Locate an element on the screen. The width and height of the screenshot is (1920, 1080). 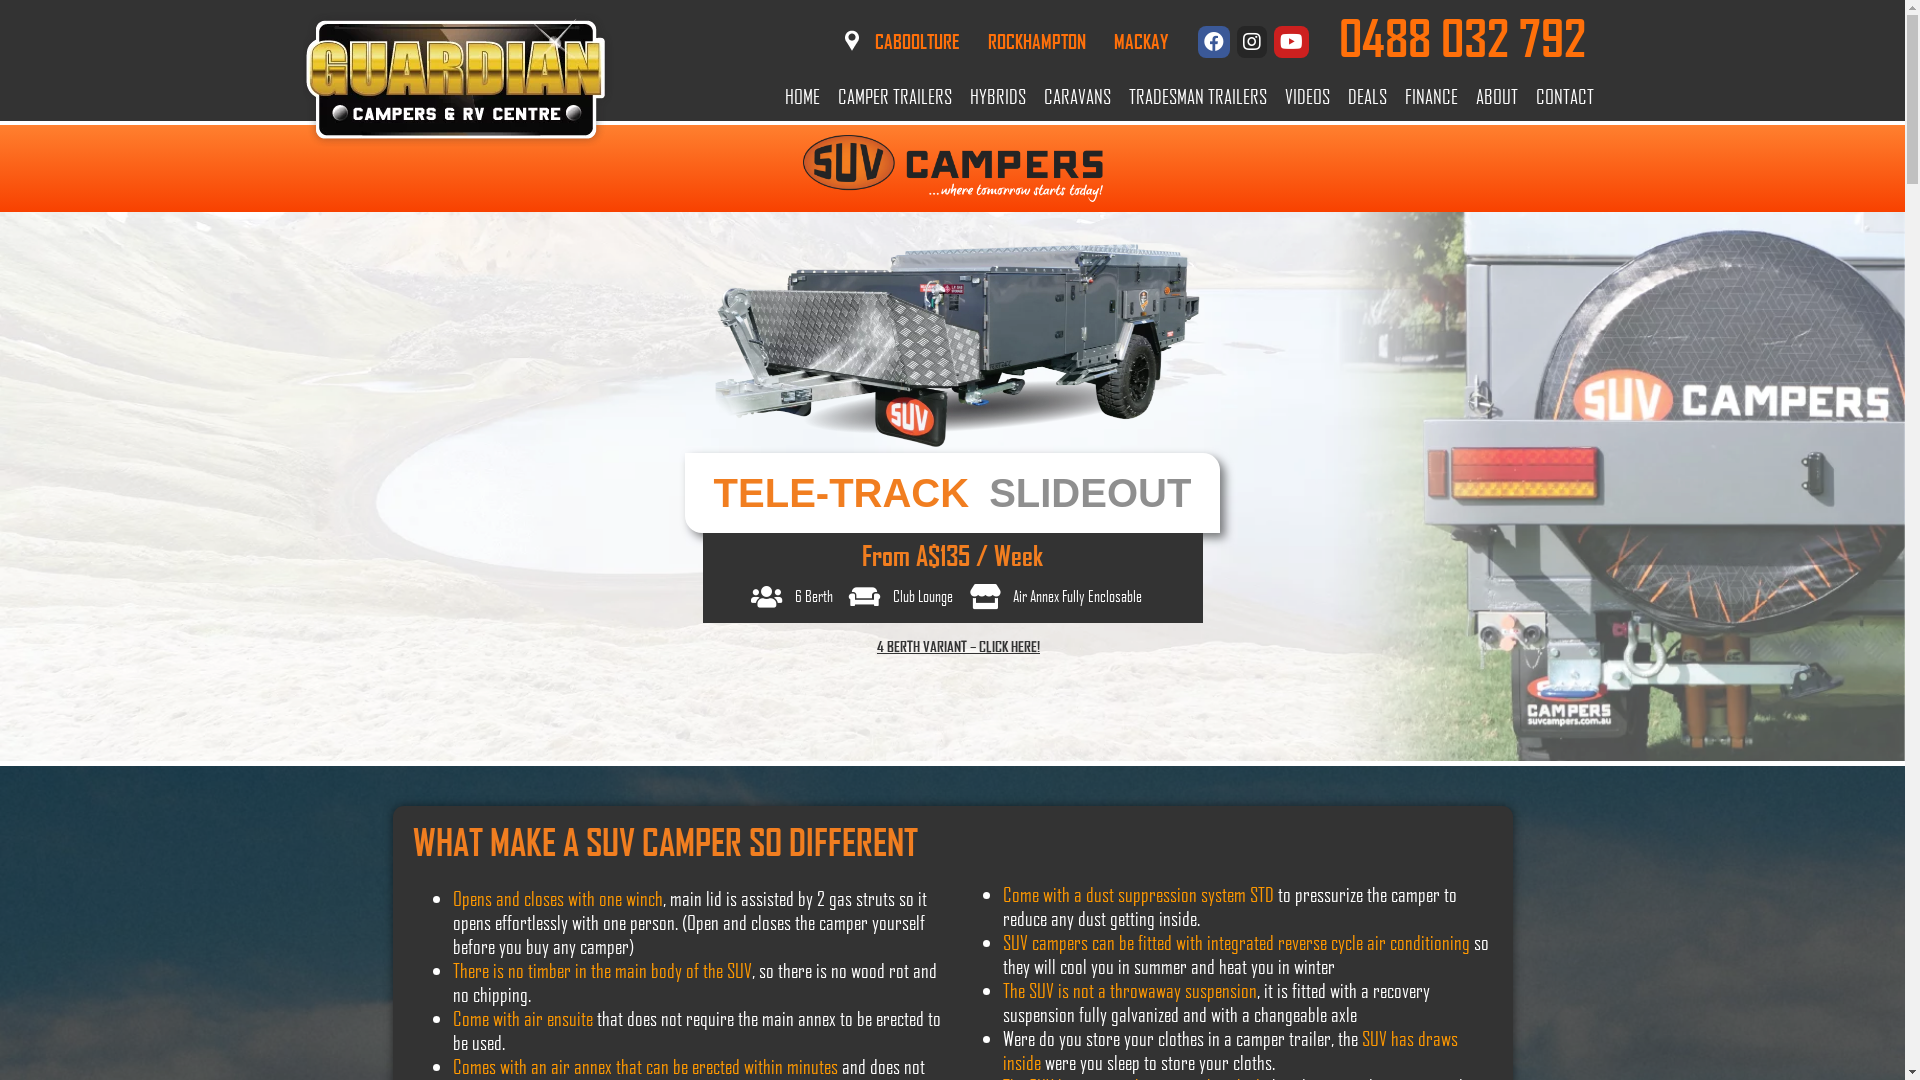
DEALS is located at coordinates (1366, 96).